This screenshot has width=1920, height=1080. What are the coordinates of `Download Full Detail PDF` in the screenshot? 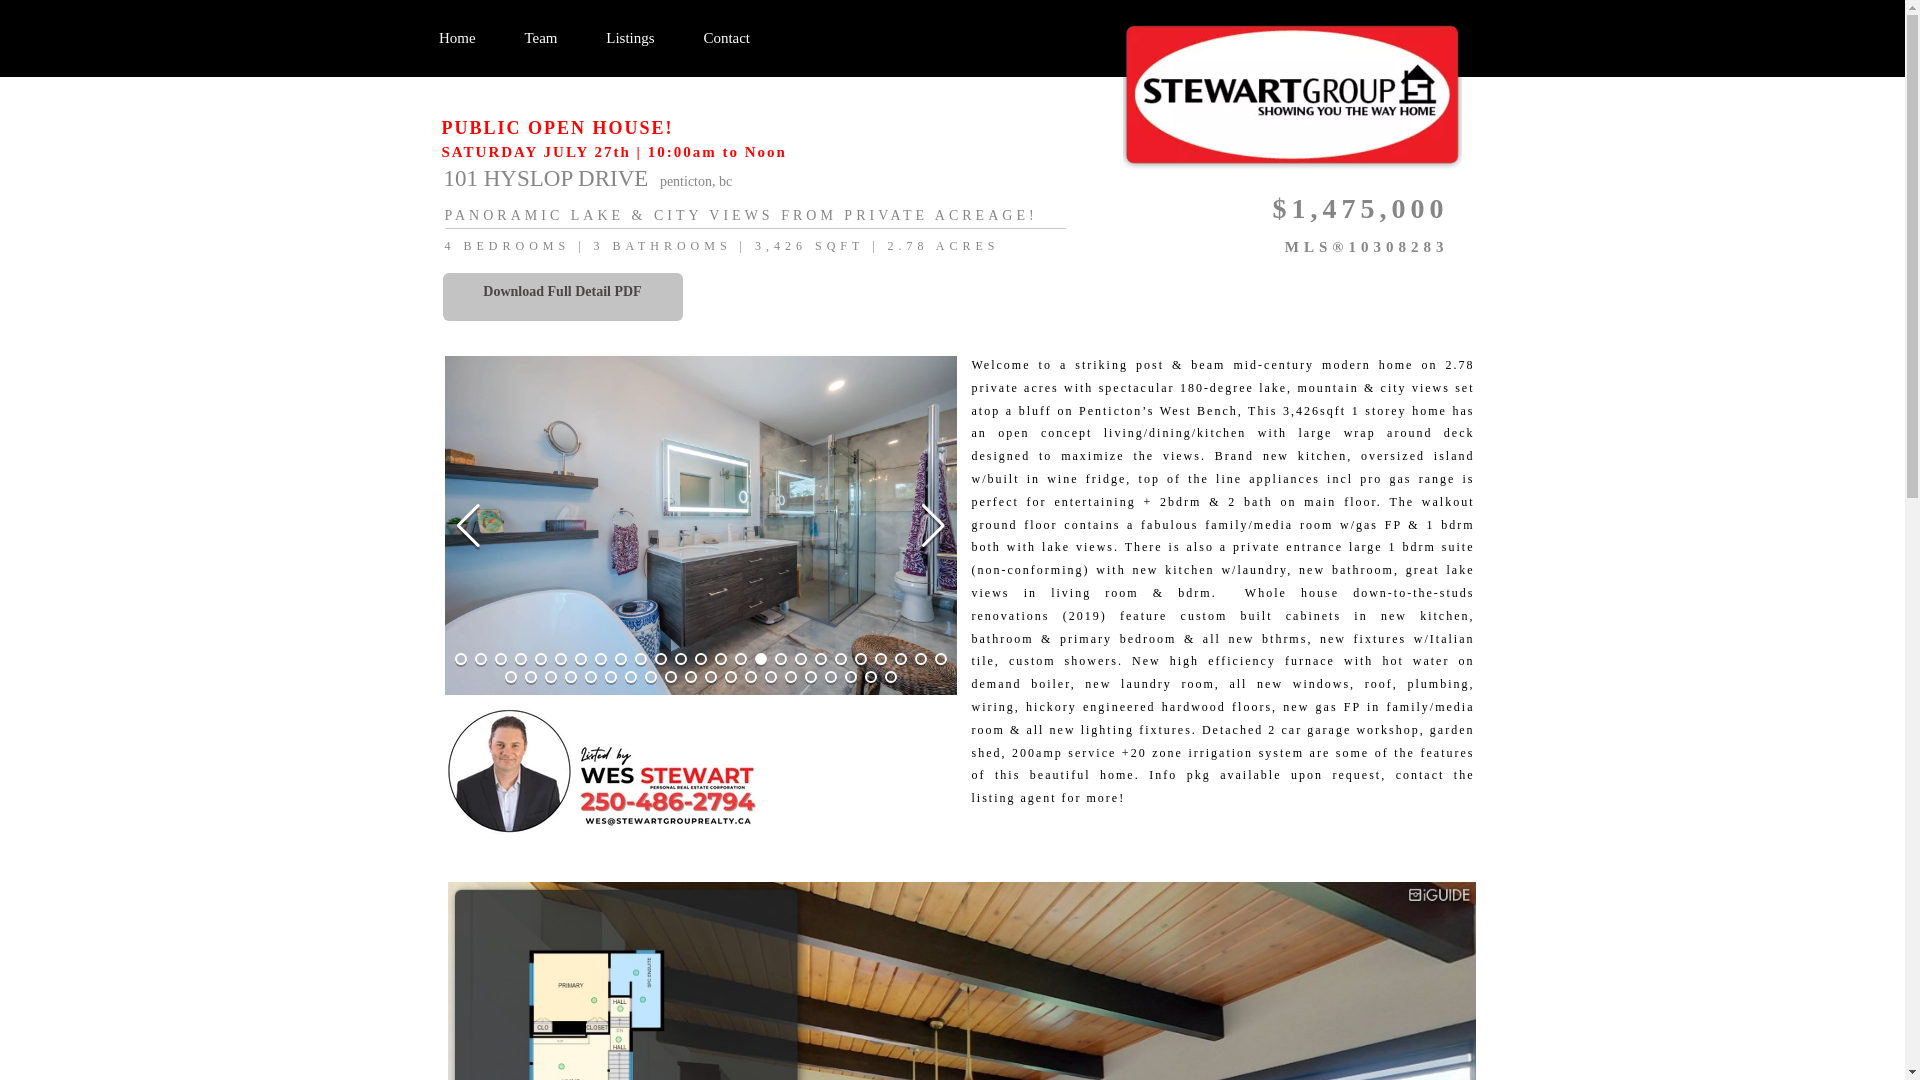 It's located at (561, 296).